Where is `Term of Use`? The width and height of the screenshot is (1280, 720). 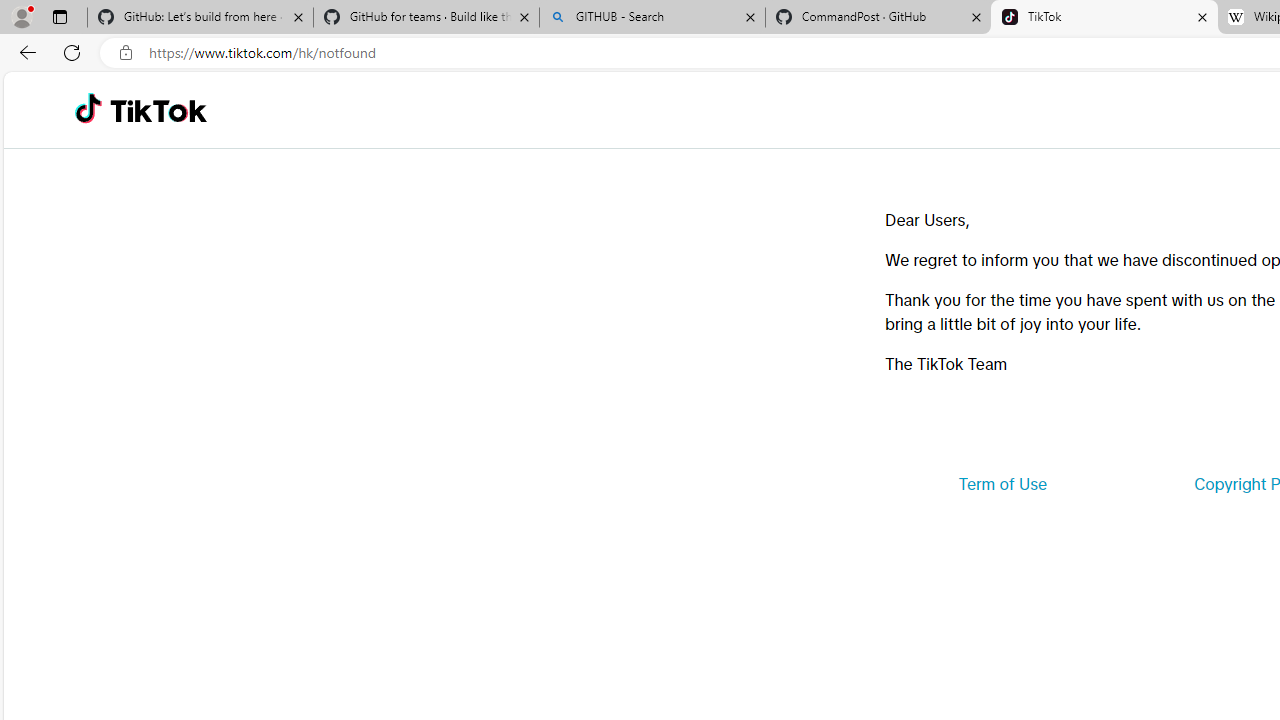
Term of Use is located at coordinates (1002, 484).